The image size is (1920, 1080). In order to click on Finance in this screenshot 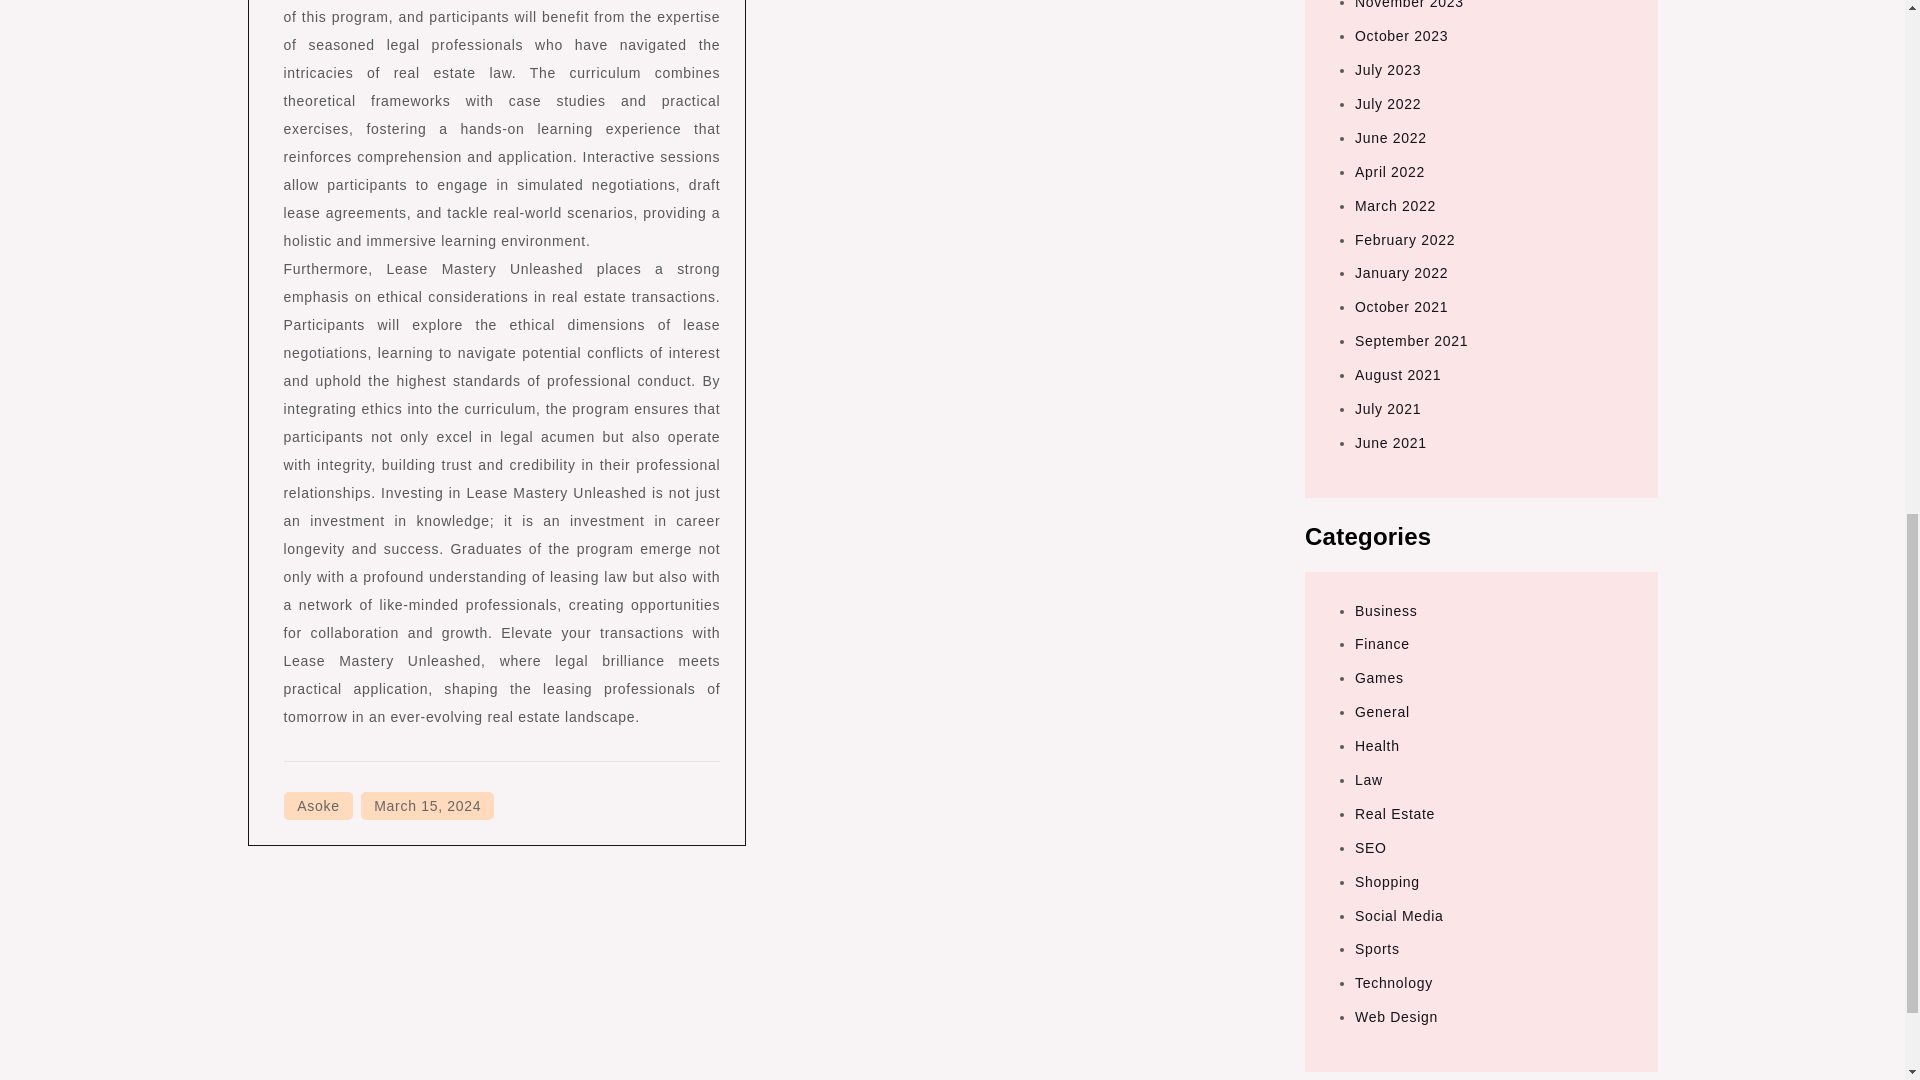, I will do `click(1382, 644)`.